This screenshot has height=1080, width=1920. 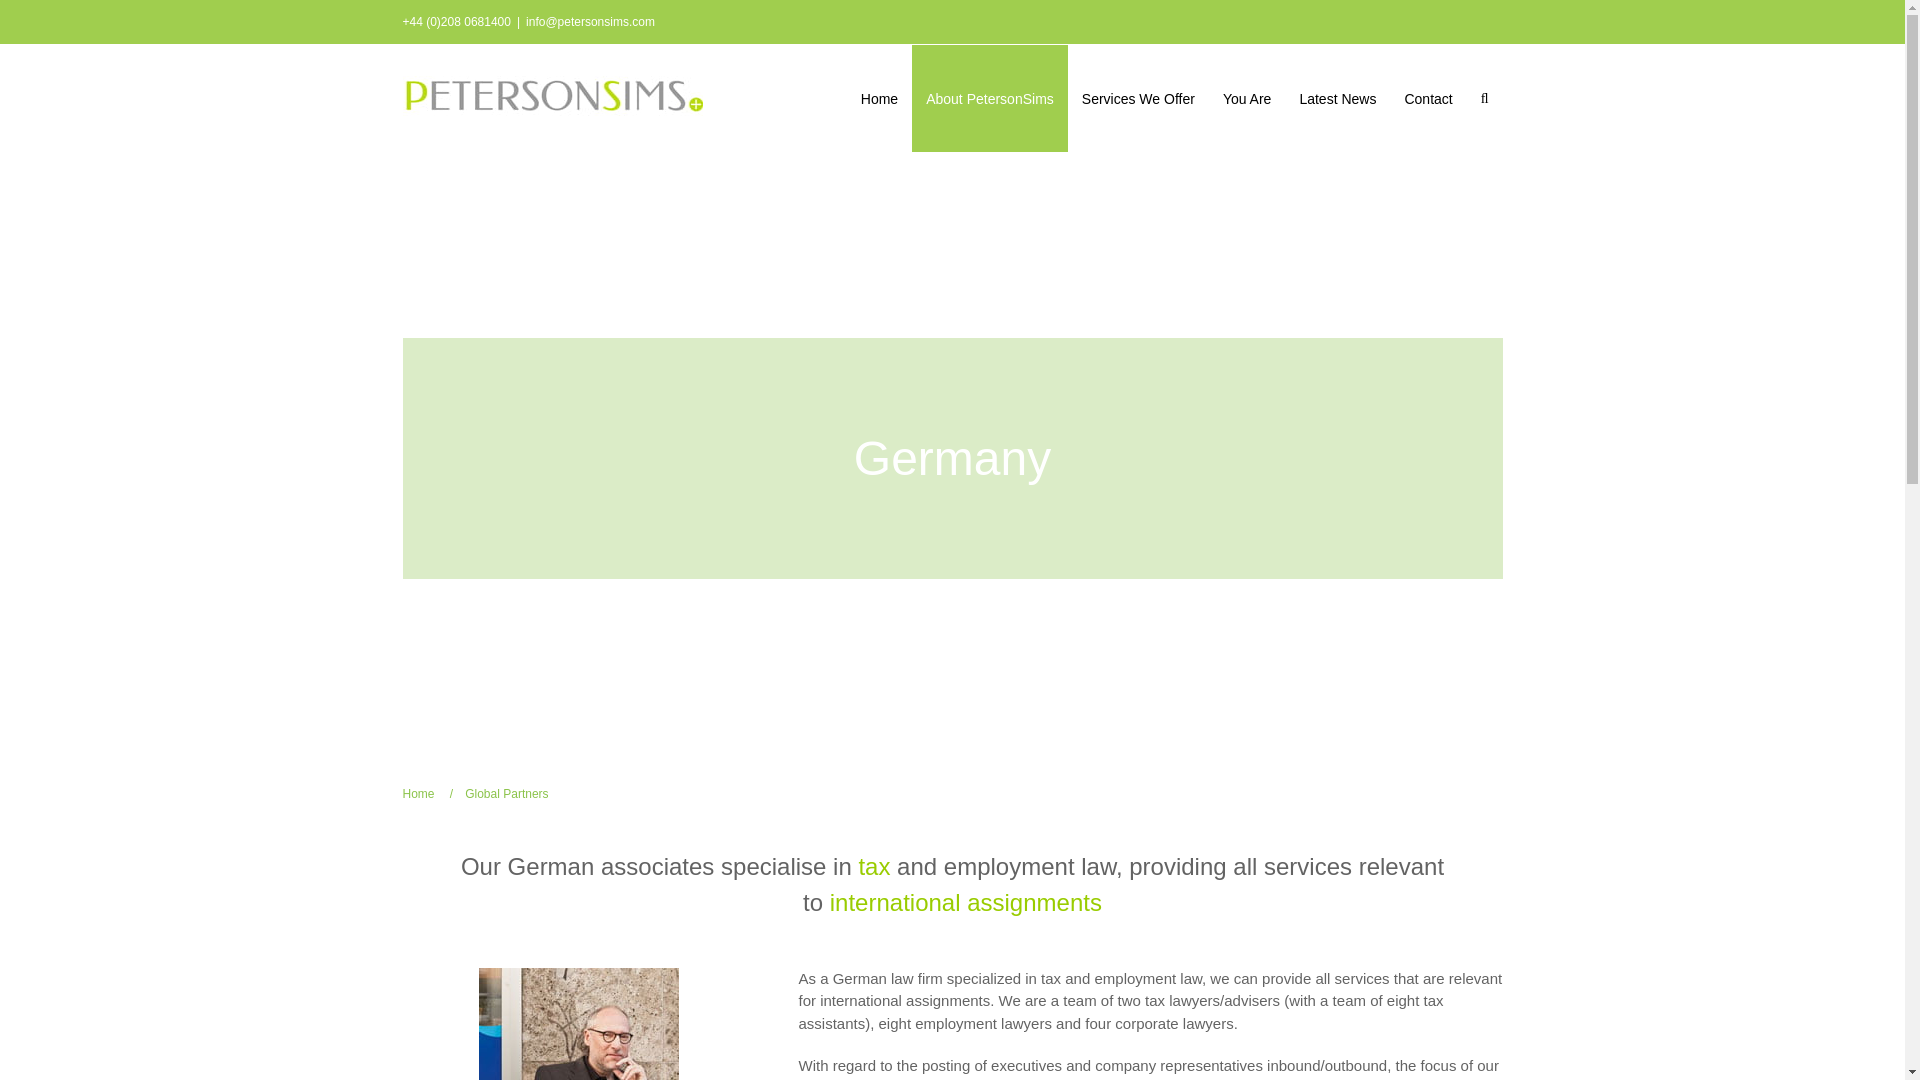 What do you see at coordinates (578, 1024) in the screenshot?
I see `joachim-german-associate` at bounding box center [578, 1024].